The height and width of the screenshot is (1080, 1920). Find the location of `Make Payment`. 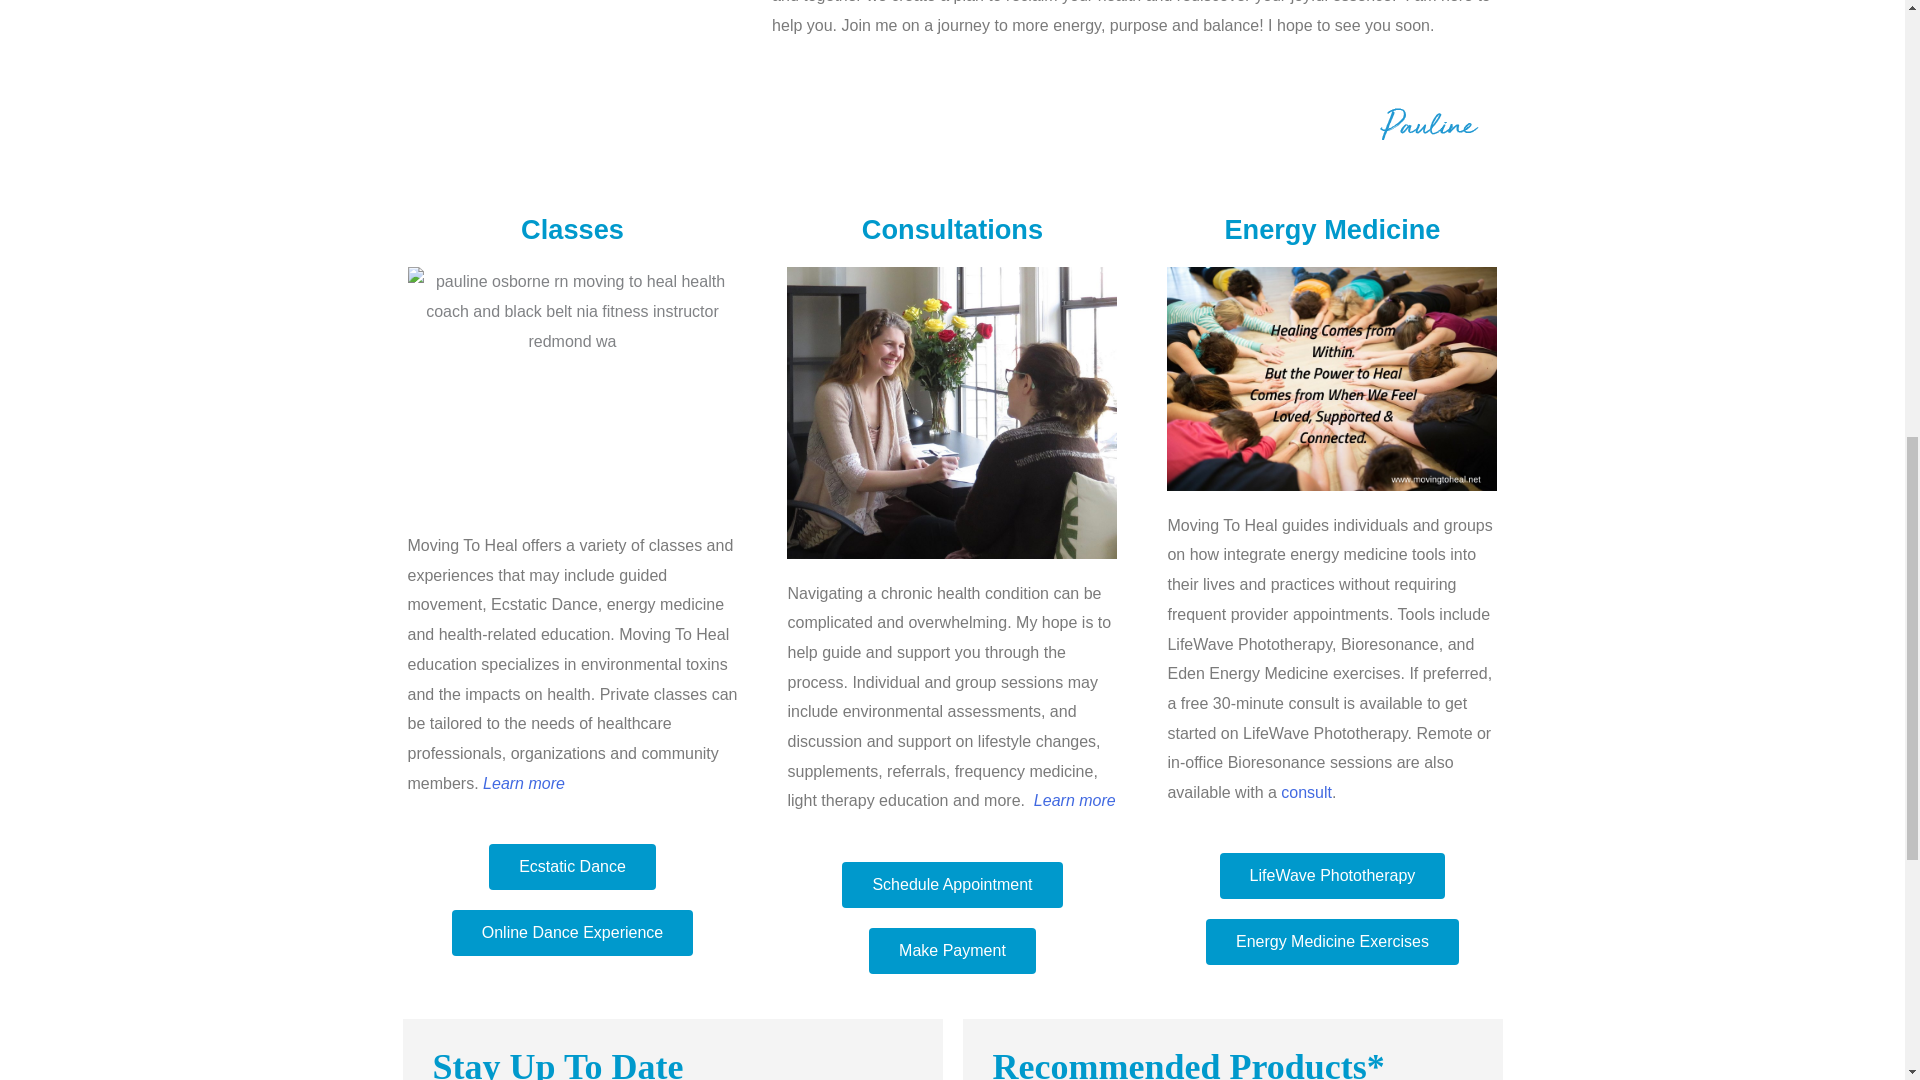

Make Payment is located at coordinates (952, 950).